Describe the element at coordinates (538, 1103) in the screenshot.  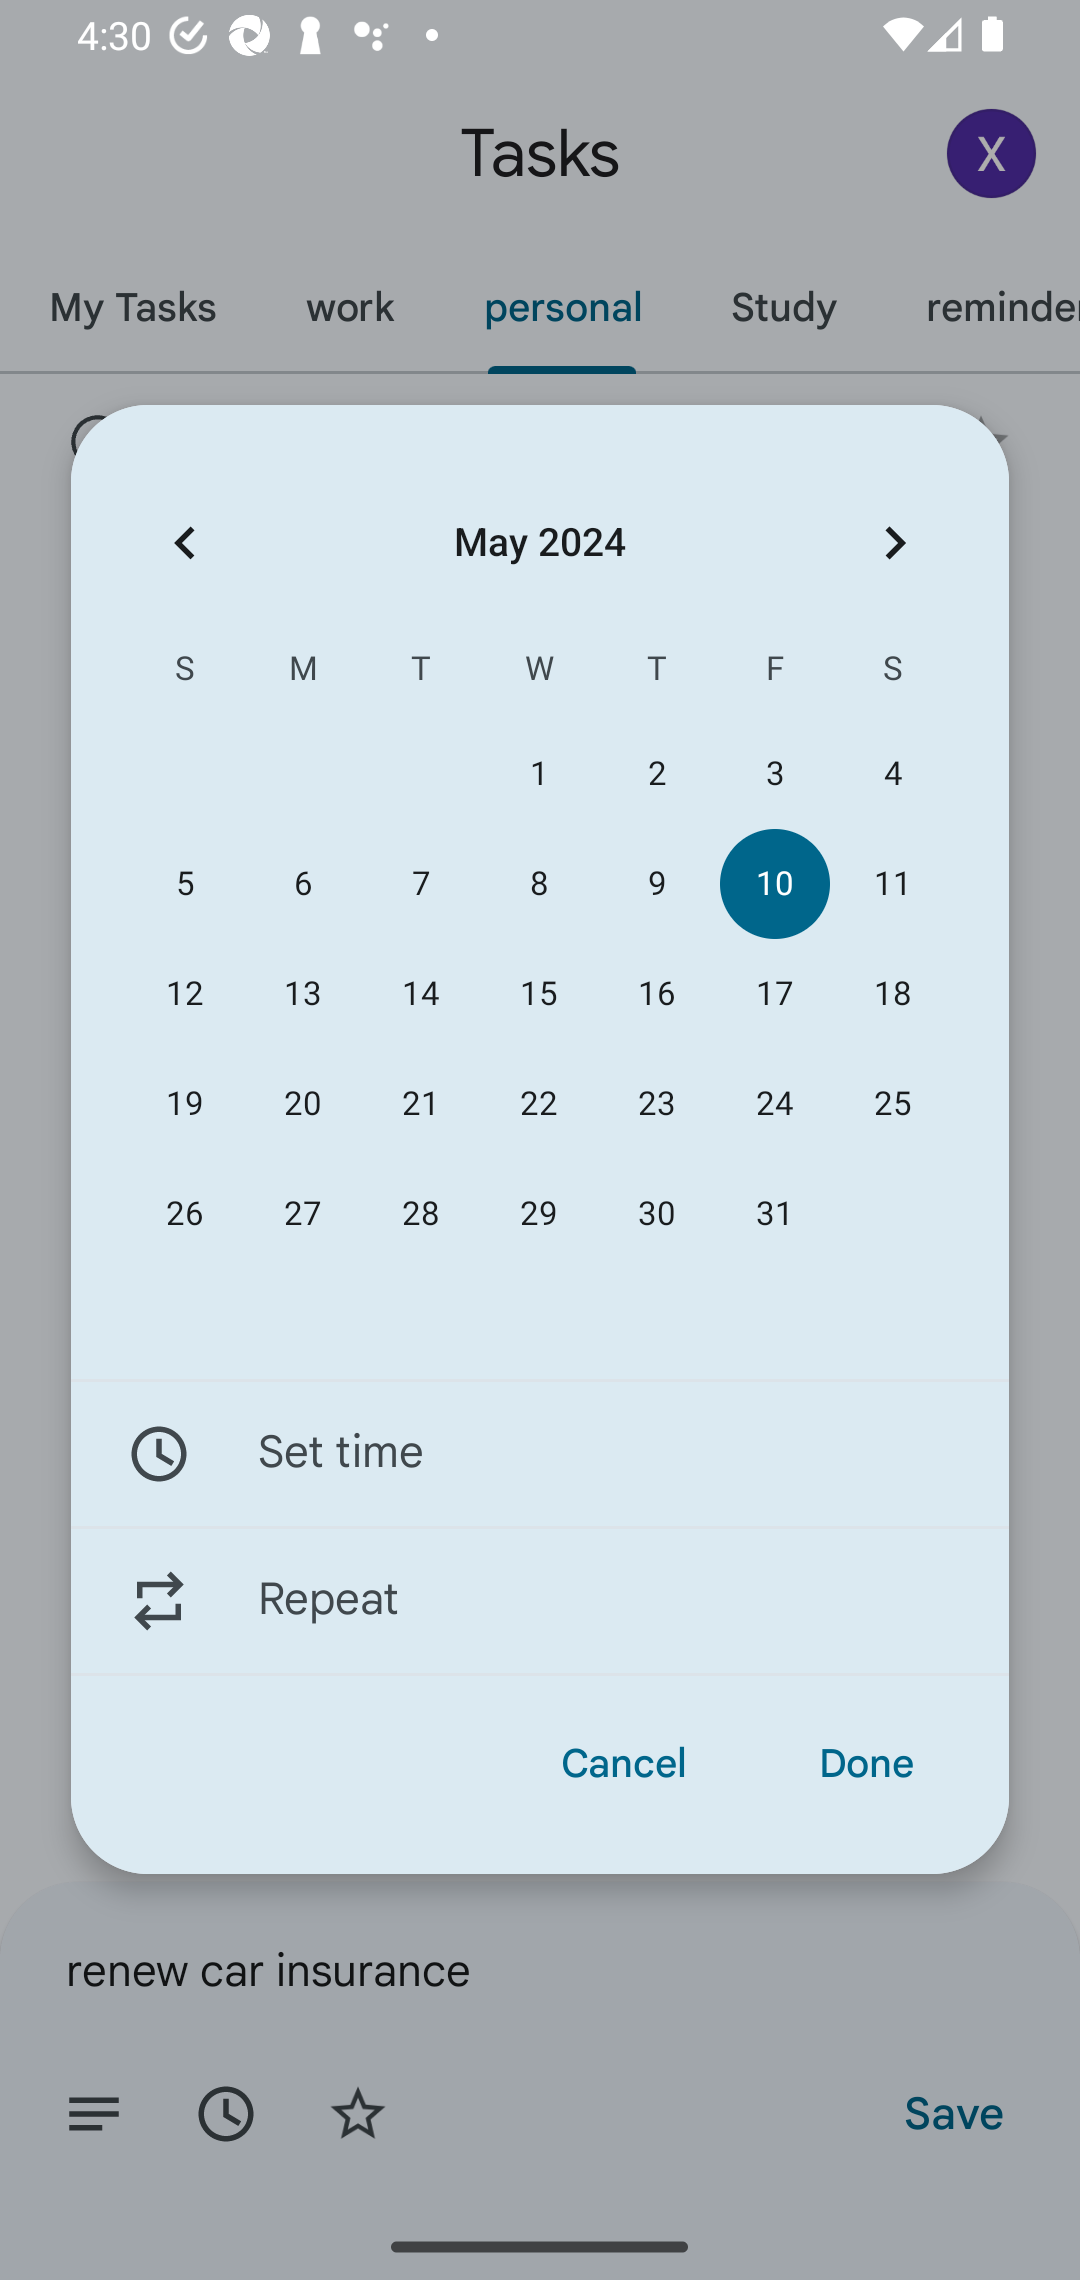
I see `22 22 May 2024` at that location.